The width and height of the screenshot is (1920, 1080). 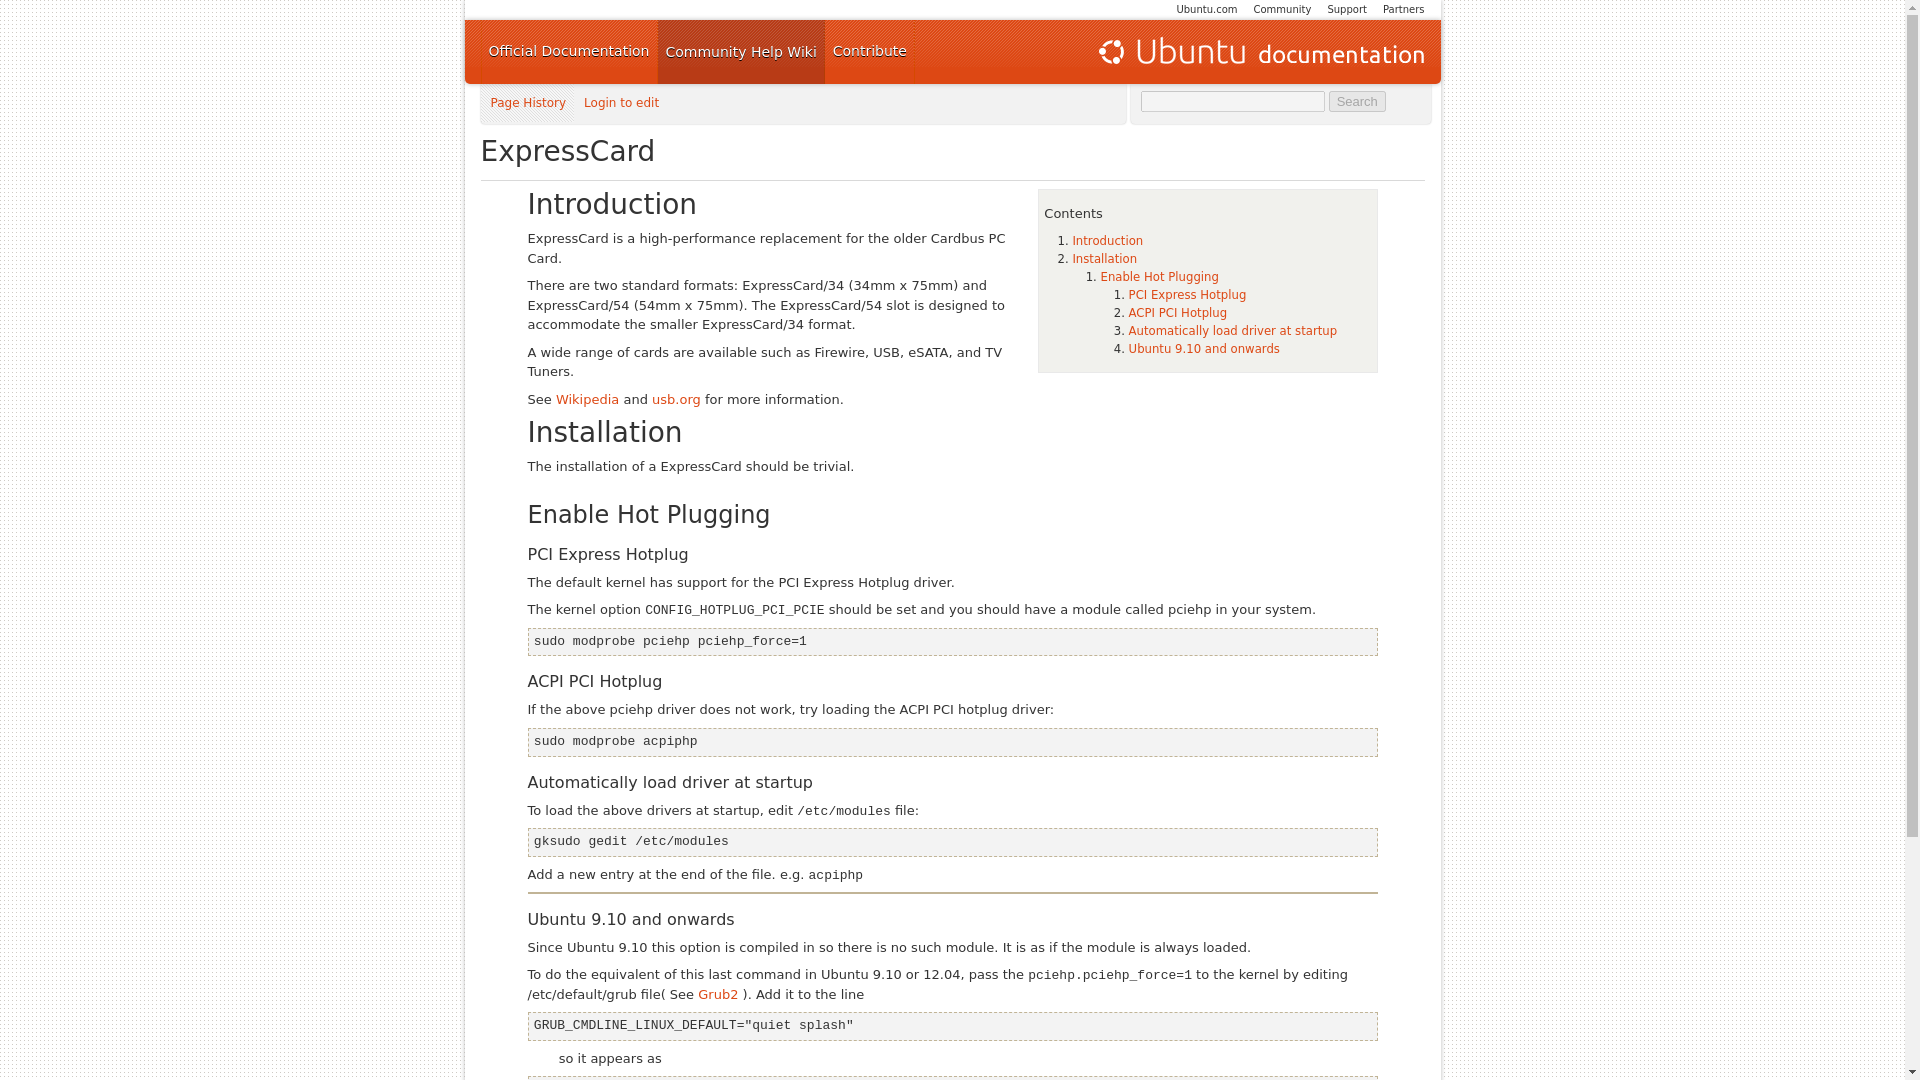 What do you see at coordinates (1104, 258) in the screenshot?
I see `Installation` at bounding box center [1104, 258].